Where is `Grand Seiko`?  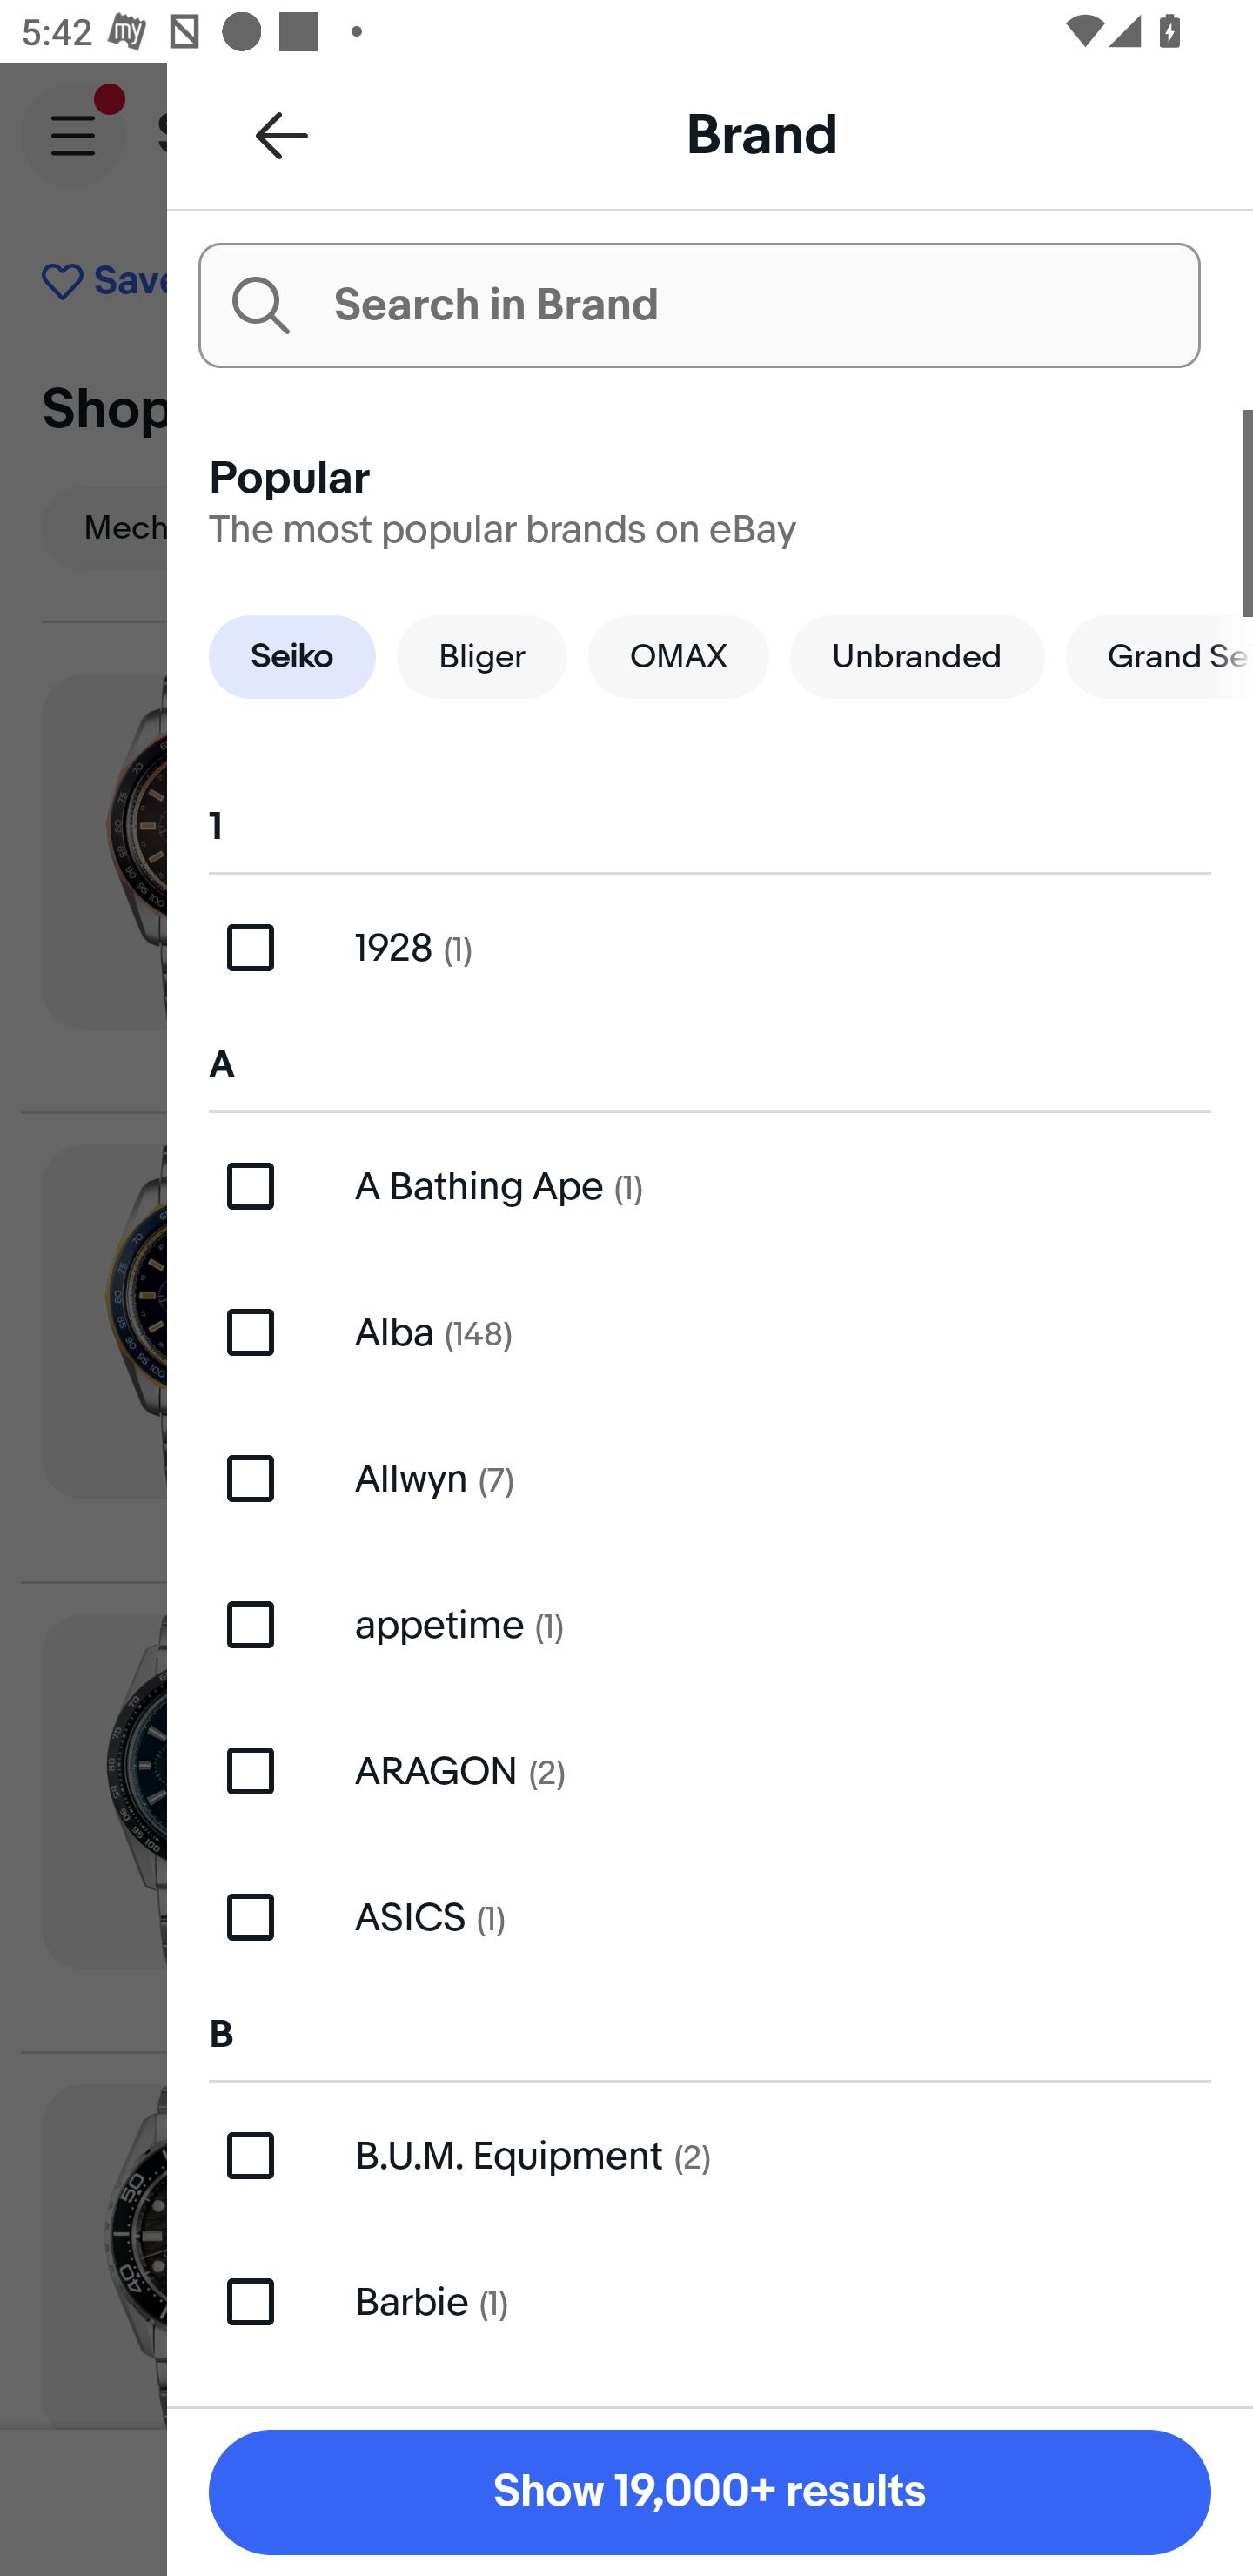
Grand Seiko is located at coordinates (1159, 656).